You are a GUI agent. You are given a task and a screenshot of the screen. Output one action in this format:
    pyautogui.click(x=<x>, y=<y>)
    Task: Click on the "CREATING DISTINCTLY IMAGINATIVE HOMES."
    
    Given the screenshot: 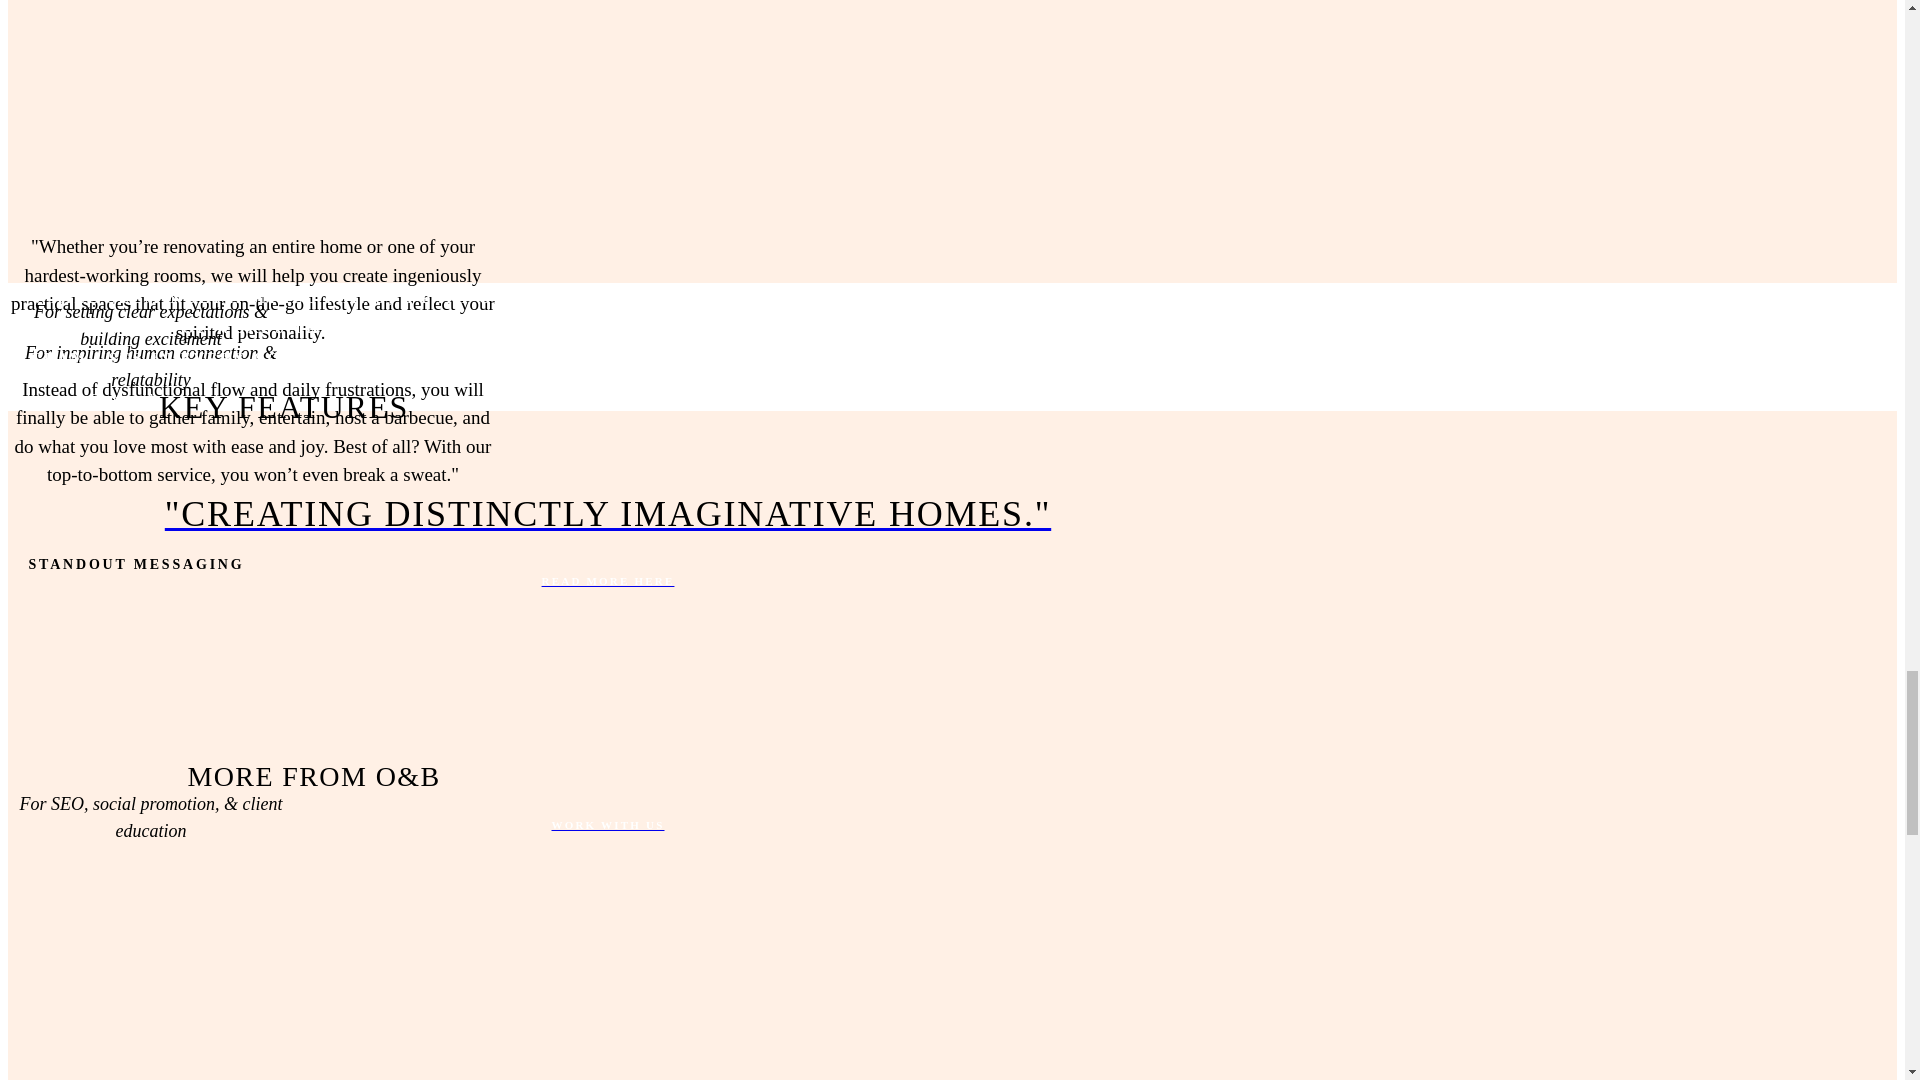 What is the action you would take?
    pyautogui.click(x=607, y=514)
    